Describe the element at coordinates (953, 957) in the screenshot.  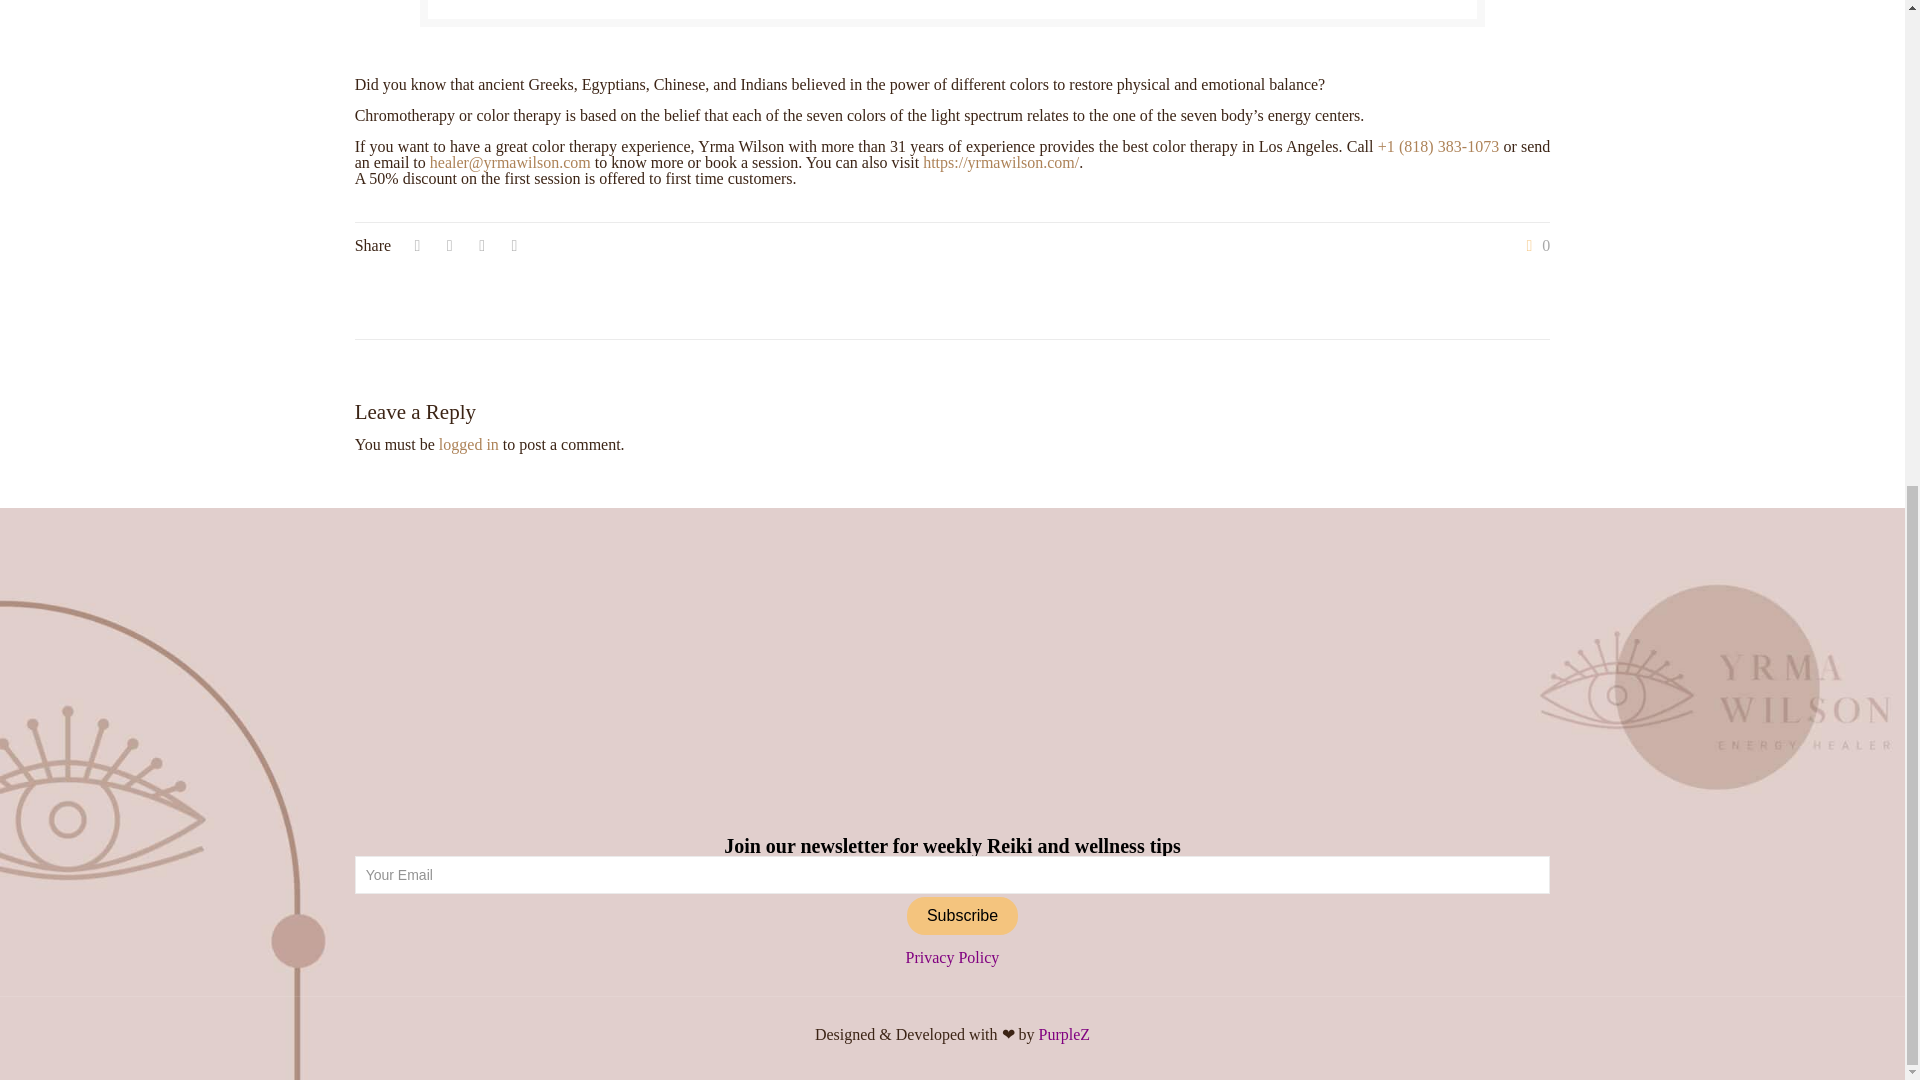
I see `Privacy Policy` at that location.